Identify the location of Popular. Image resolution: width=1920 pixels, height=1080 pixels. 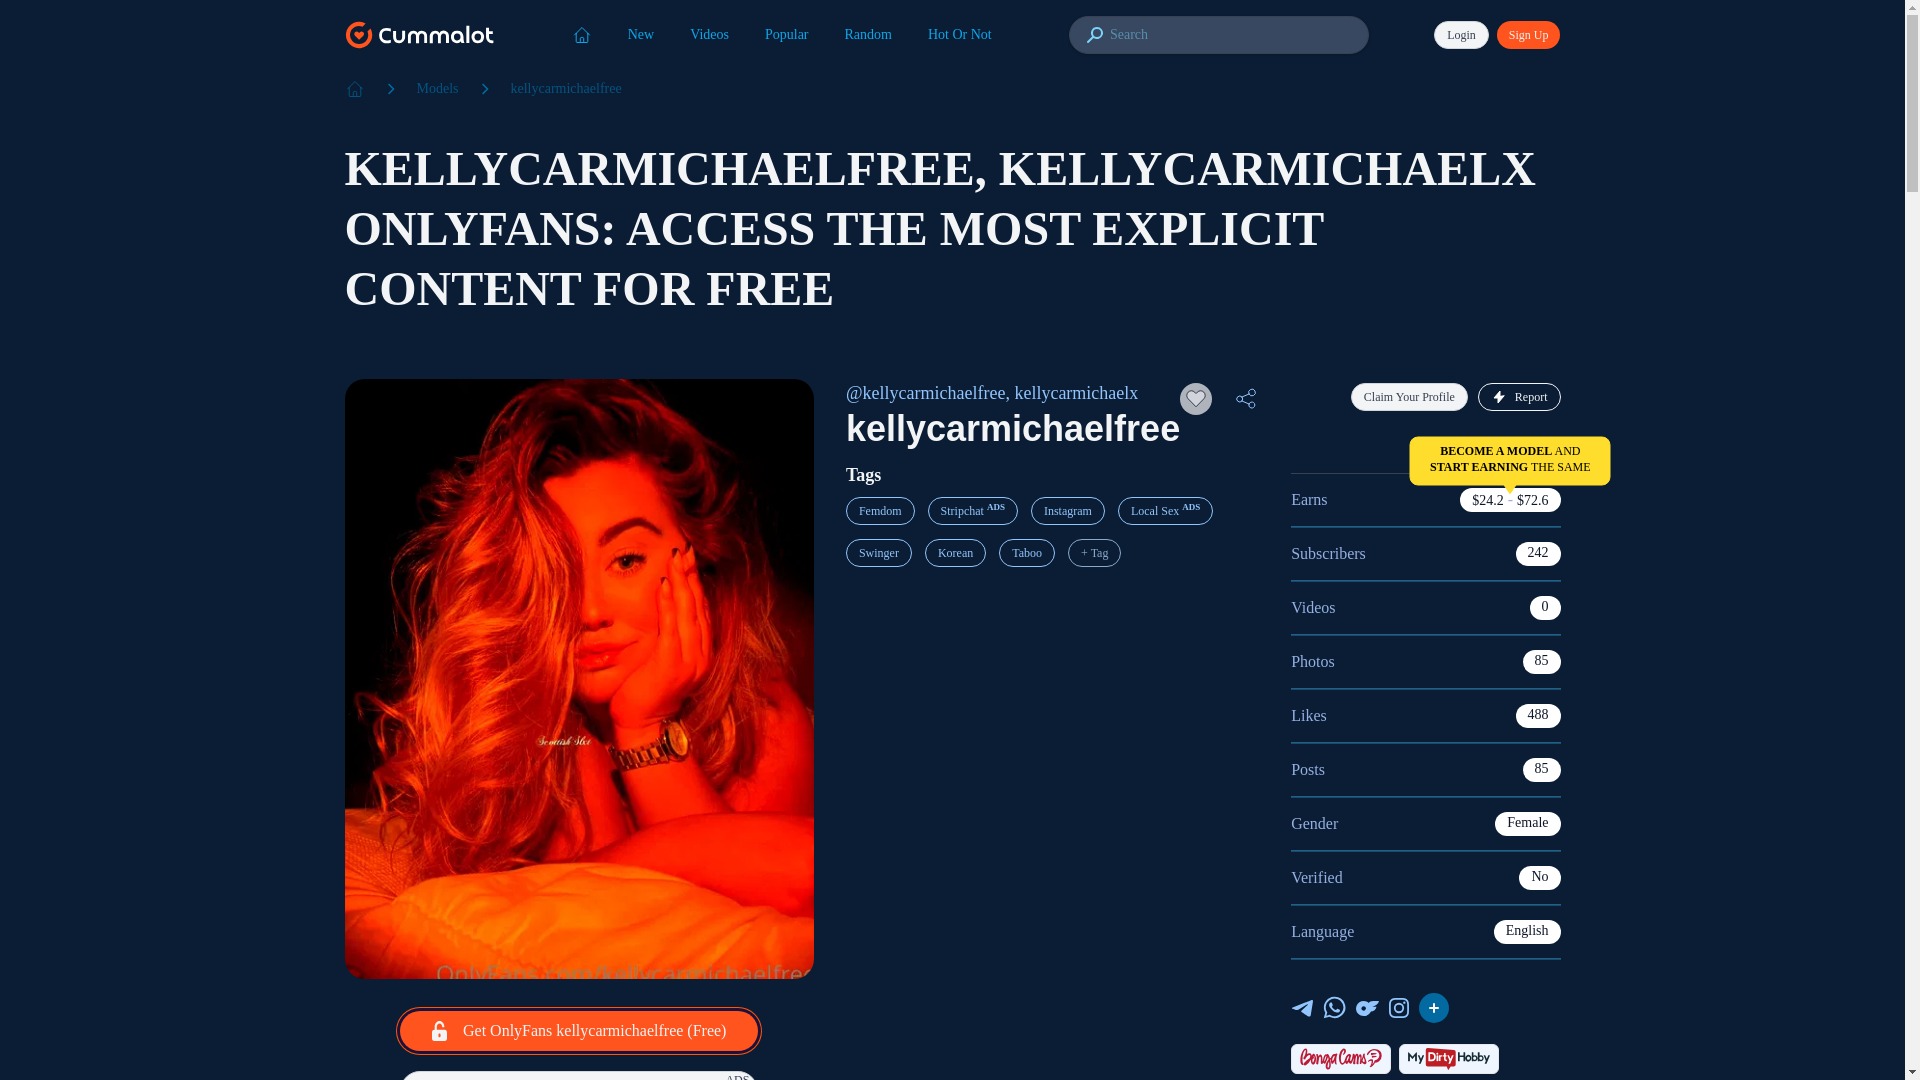
(786, 34).